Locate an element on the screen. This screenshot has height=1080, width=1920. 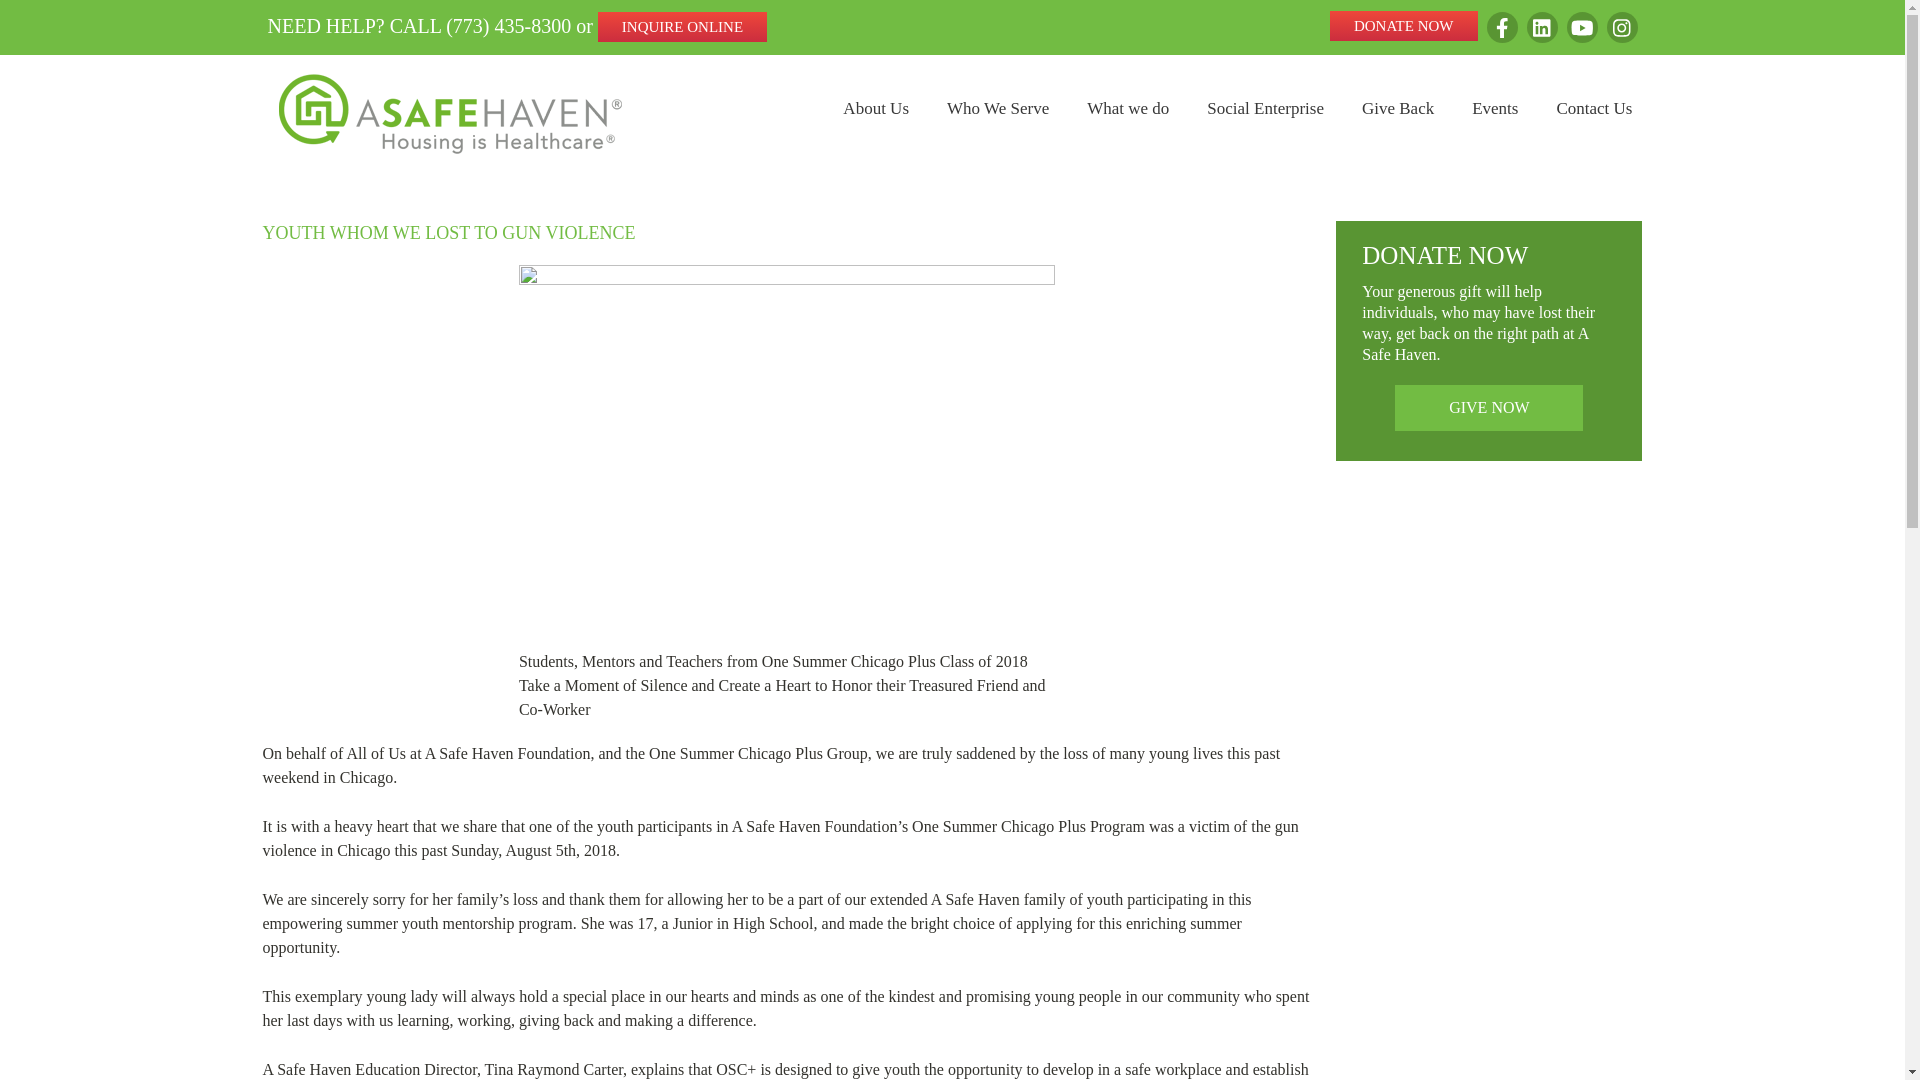
Give Back is located at coordinates (1398, 108).